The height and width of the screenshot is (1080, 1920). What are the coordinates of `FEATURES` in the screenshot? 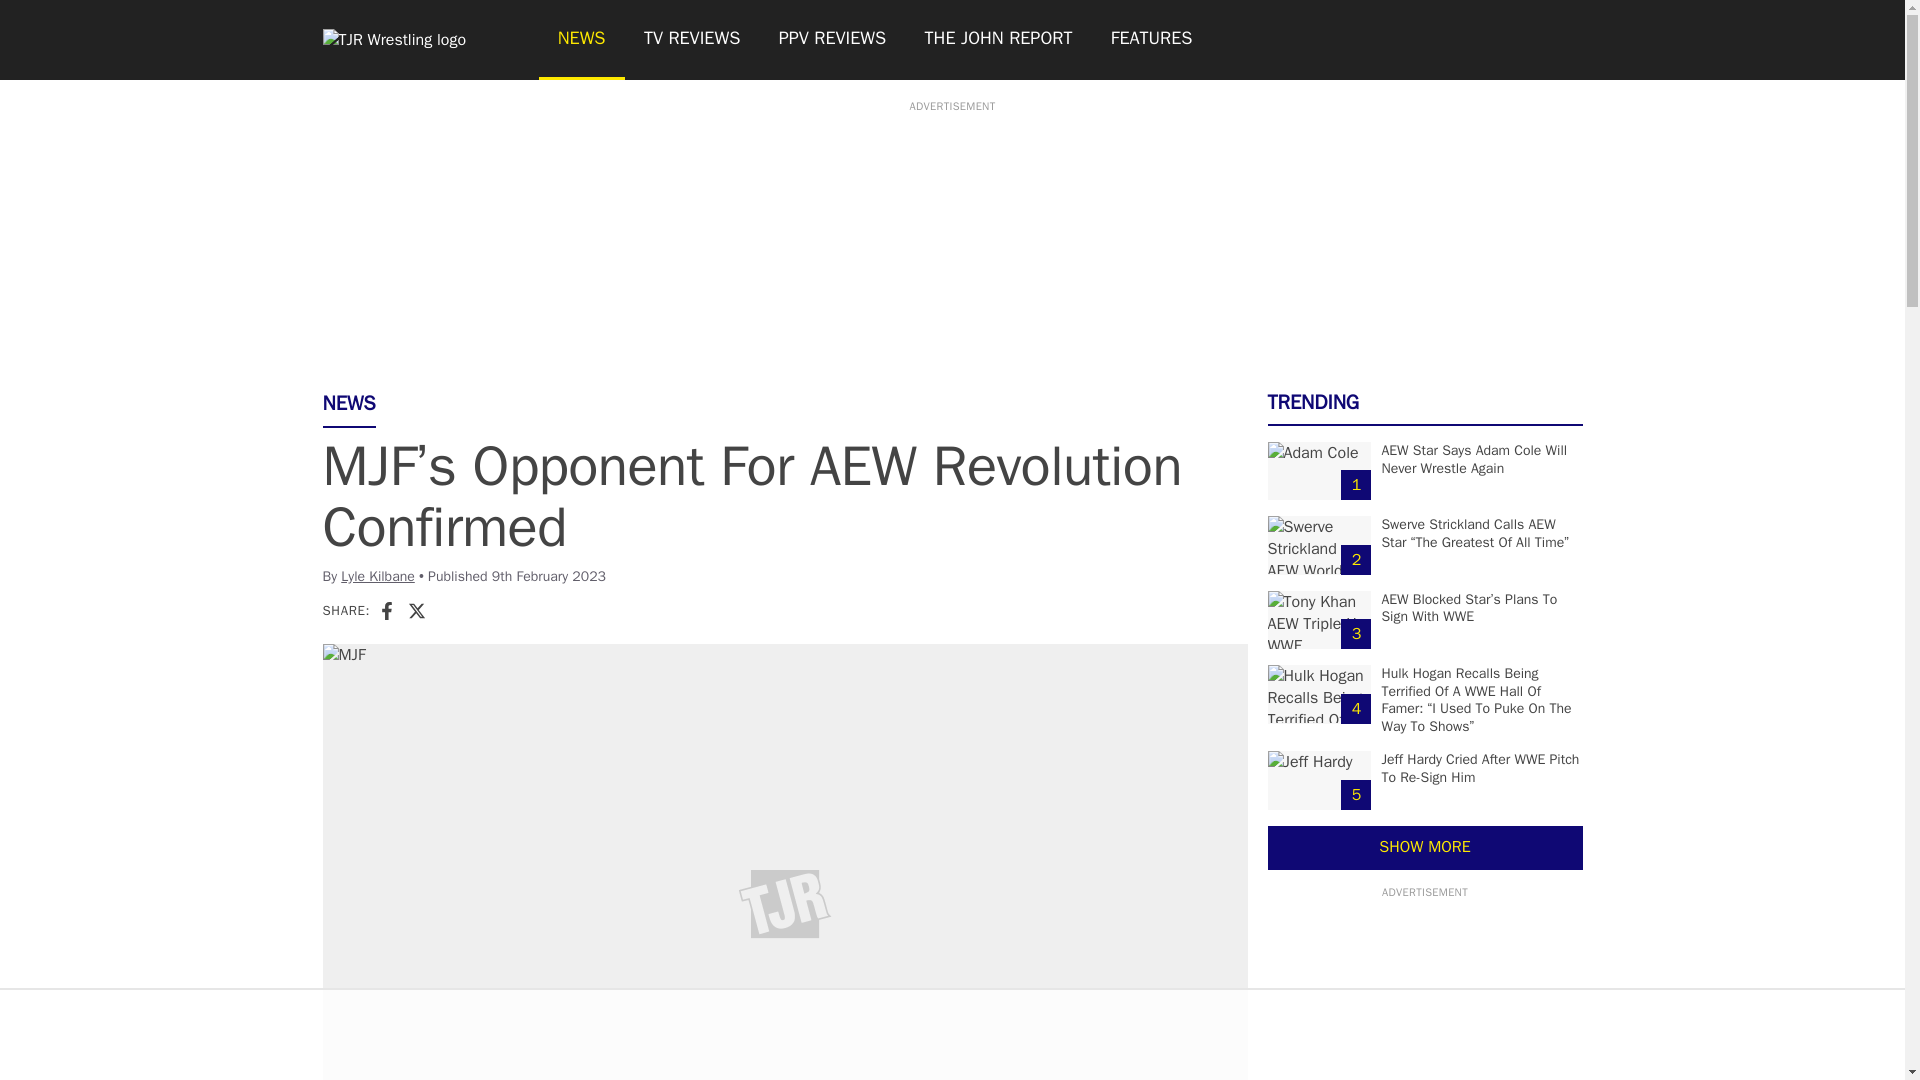 It's located at (1152, 40).